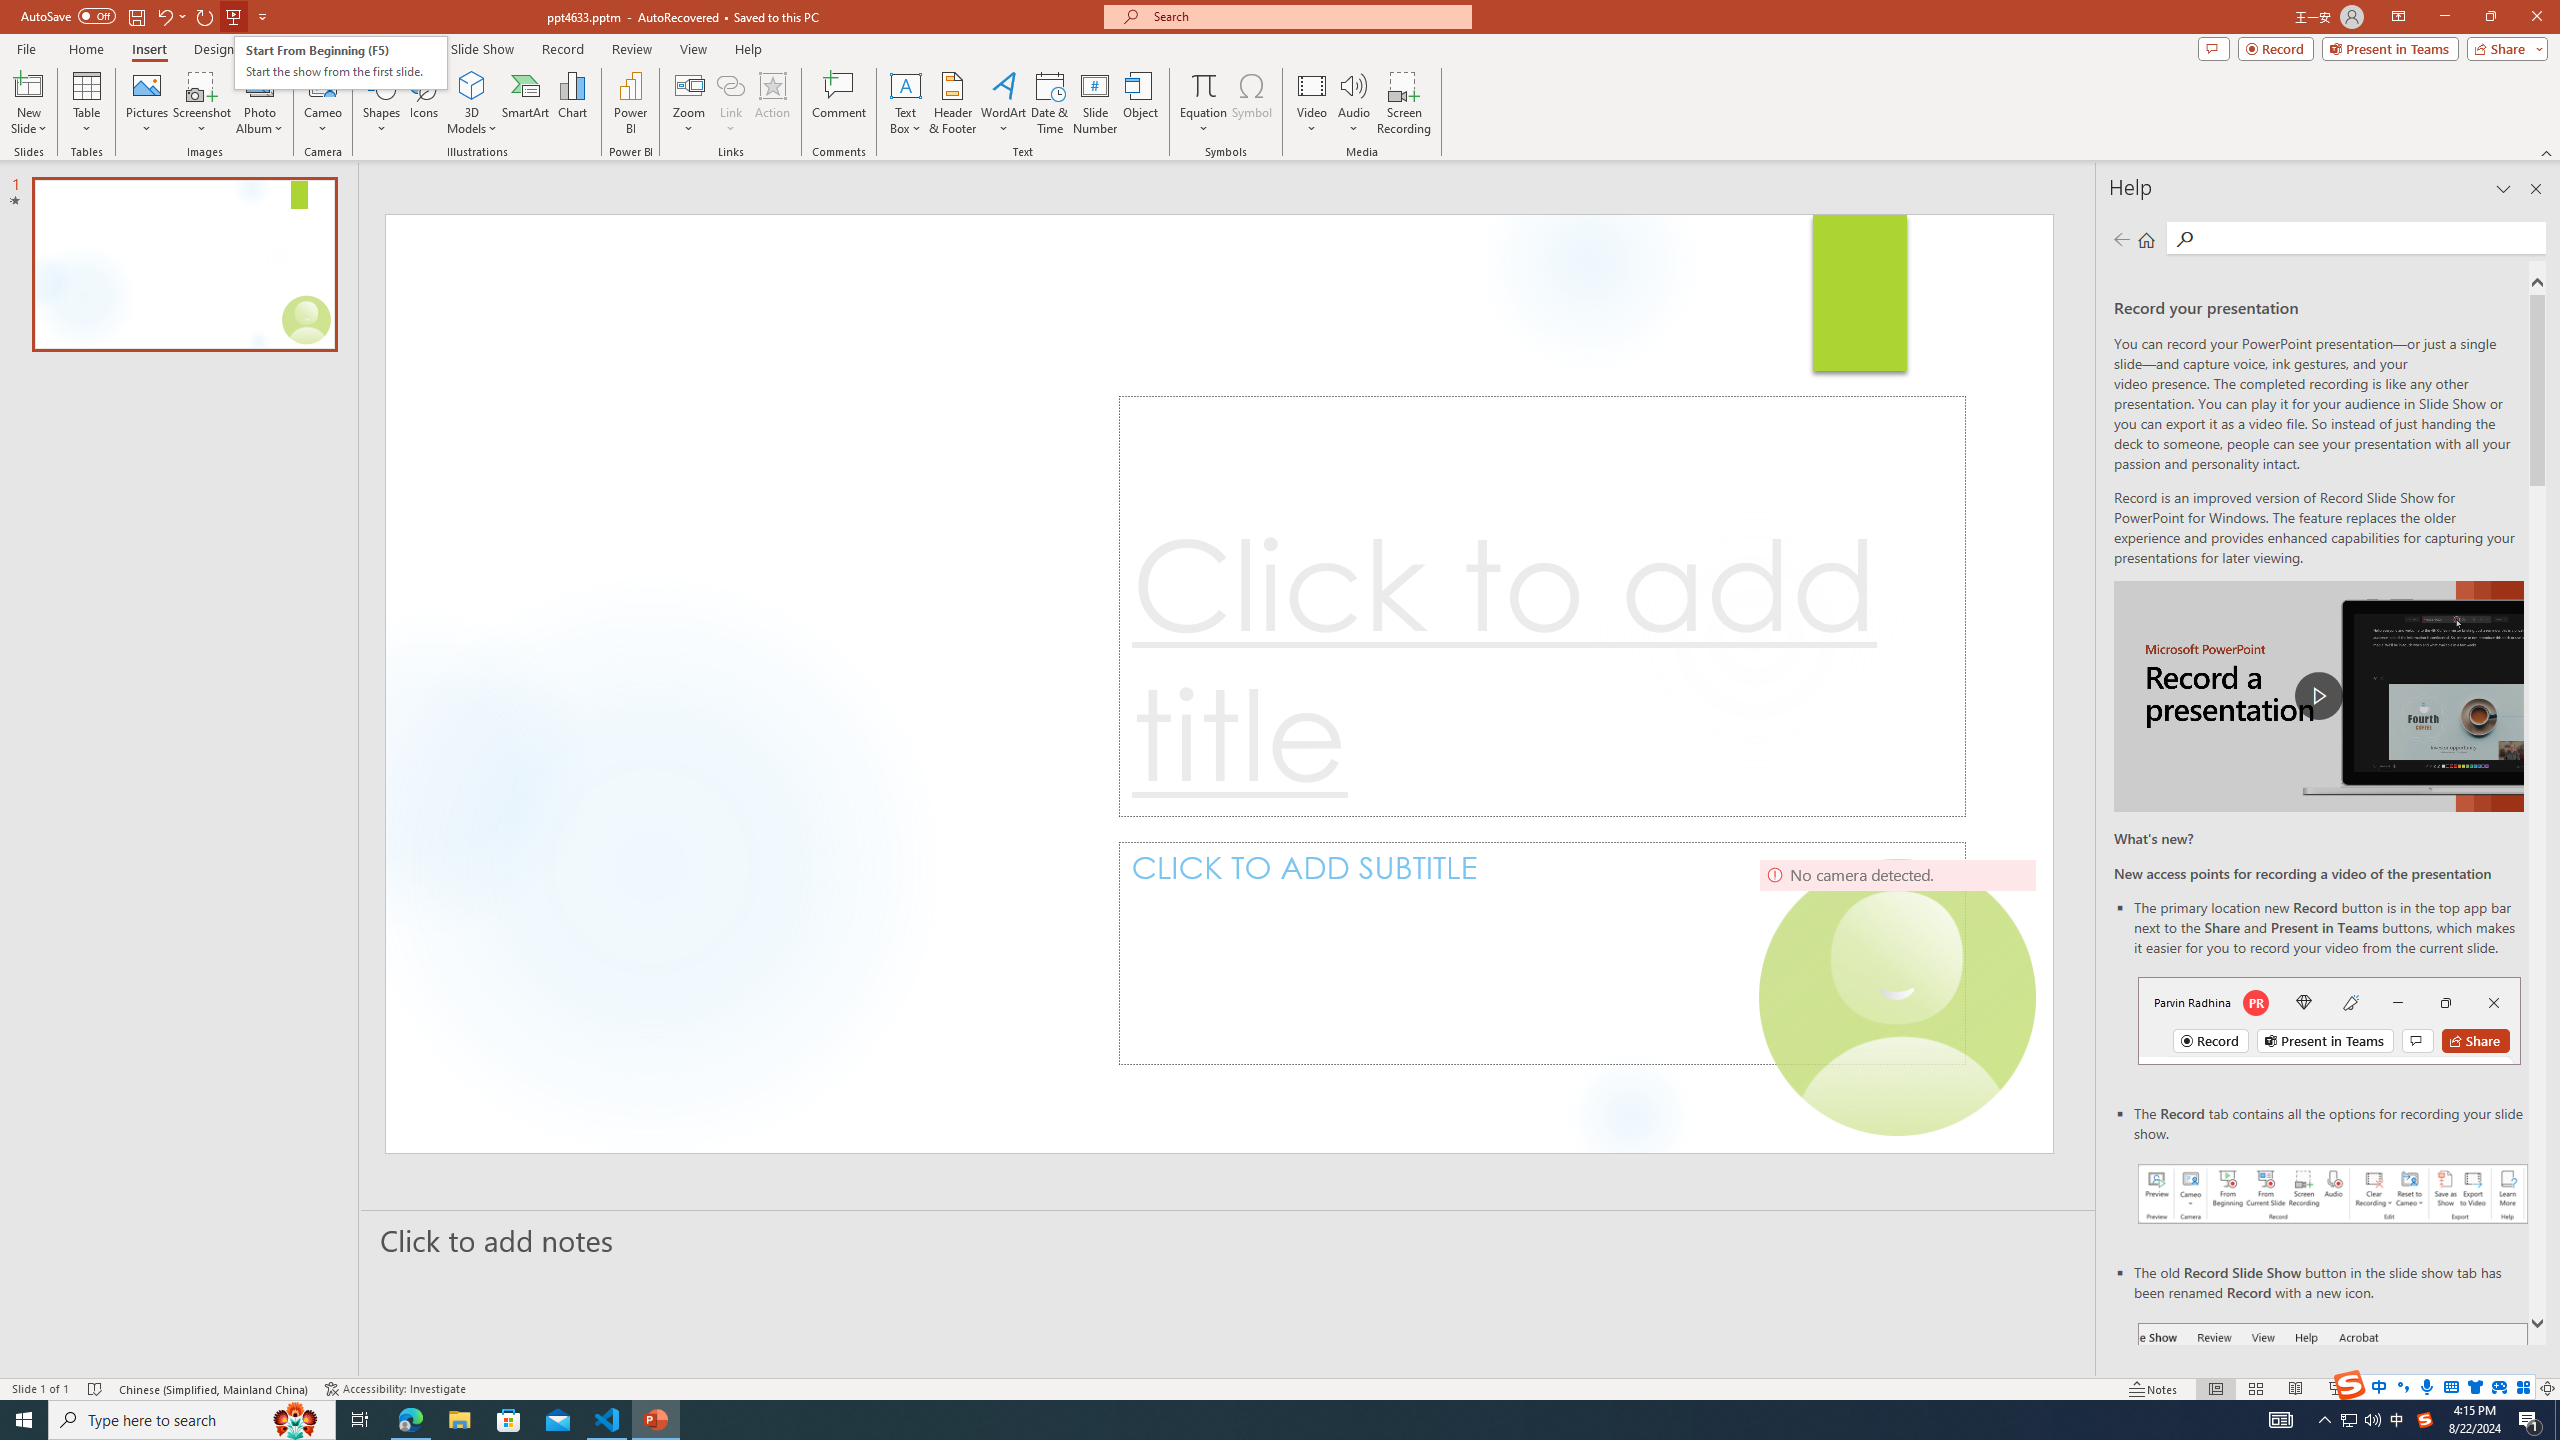 The image size is (2560, 1440). I want to click on Header & Footer..., so click(952, 103).